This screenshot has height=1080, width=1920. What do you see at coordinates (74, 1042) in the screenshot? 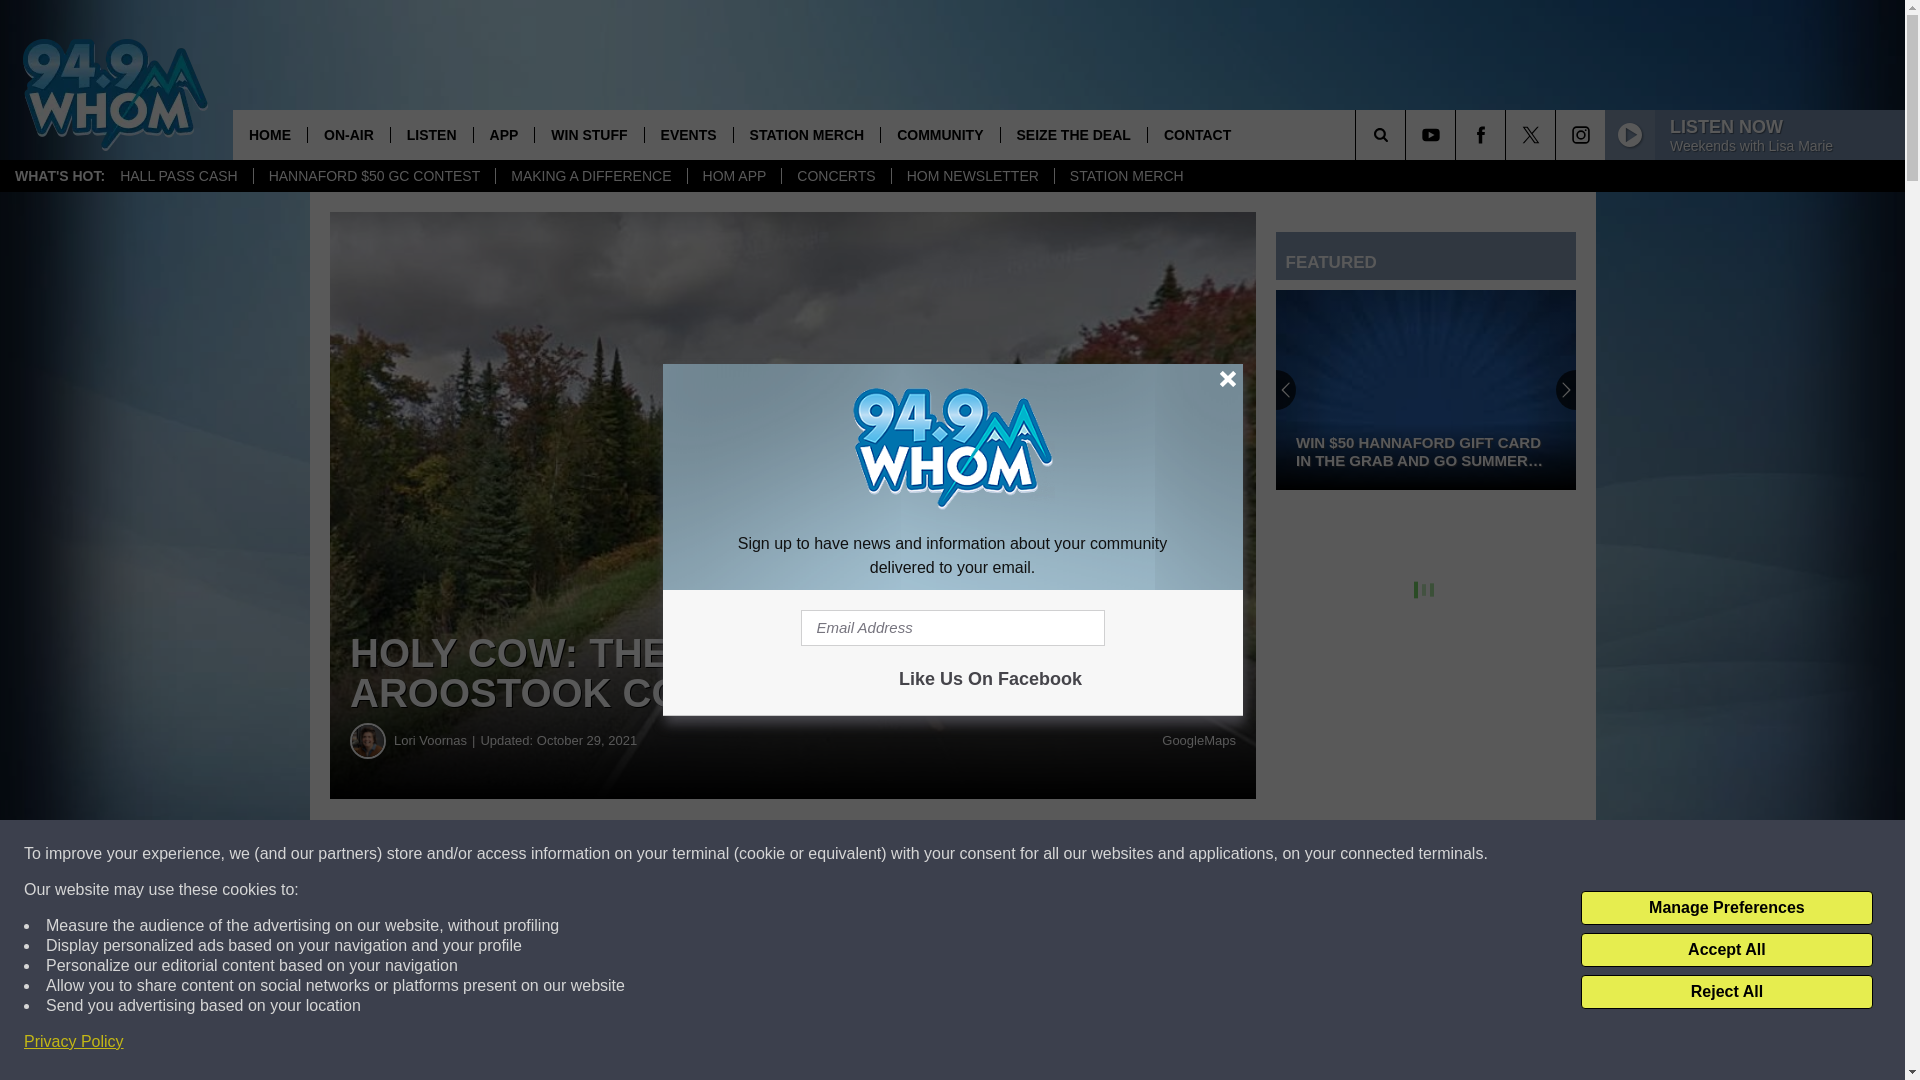
I see `Privacy Policy` at bounding box center [74, 1042].